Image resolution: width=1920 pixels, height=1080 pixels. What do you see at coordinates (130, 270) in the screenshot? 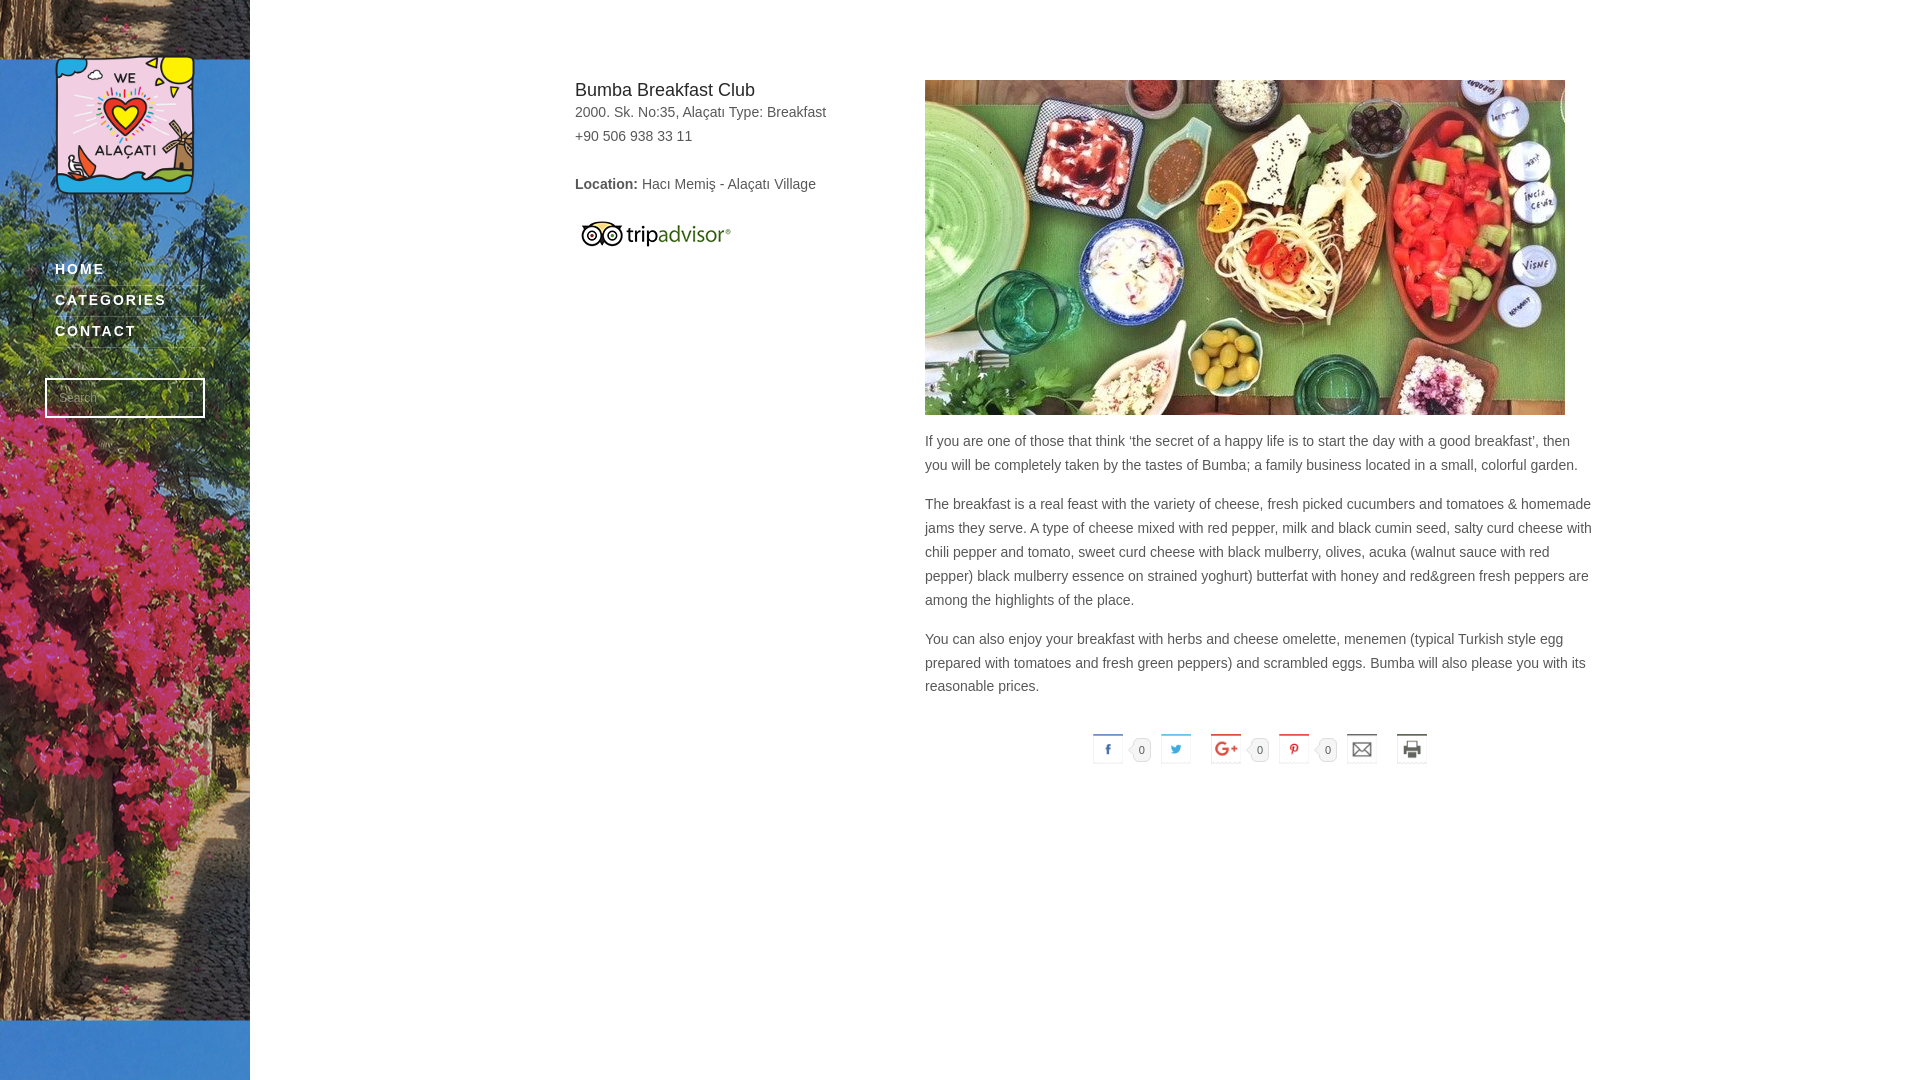
I see `HOME` at bounding box center [130, 270].